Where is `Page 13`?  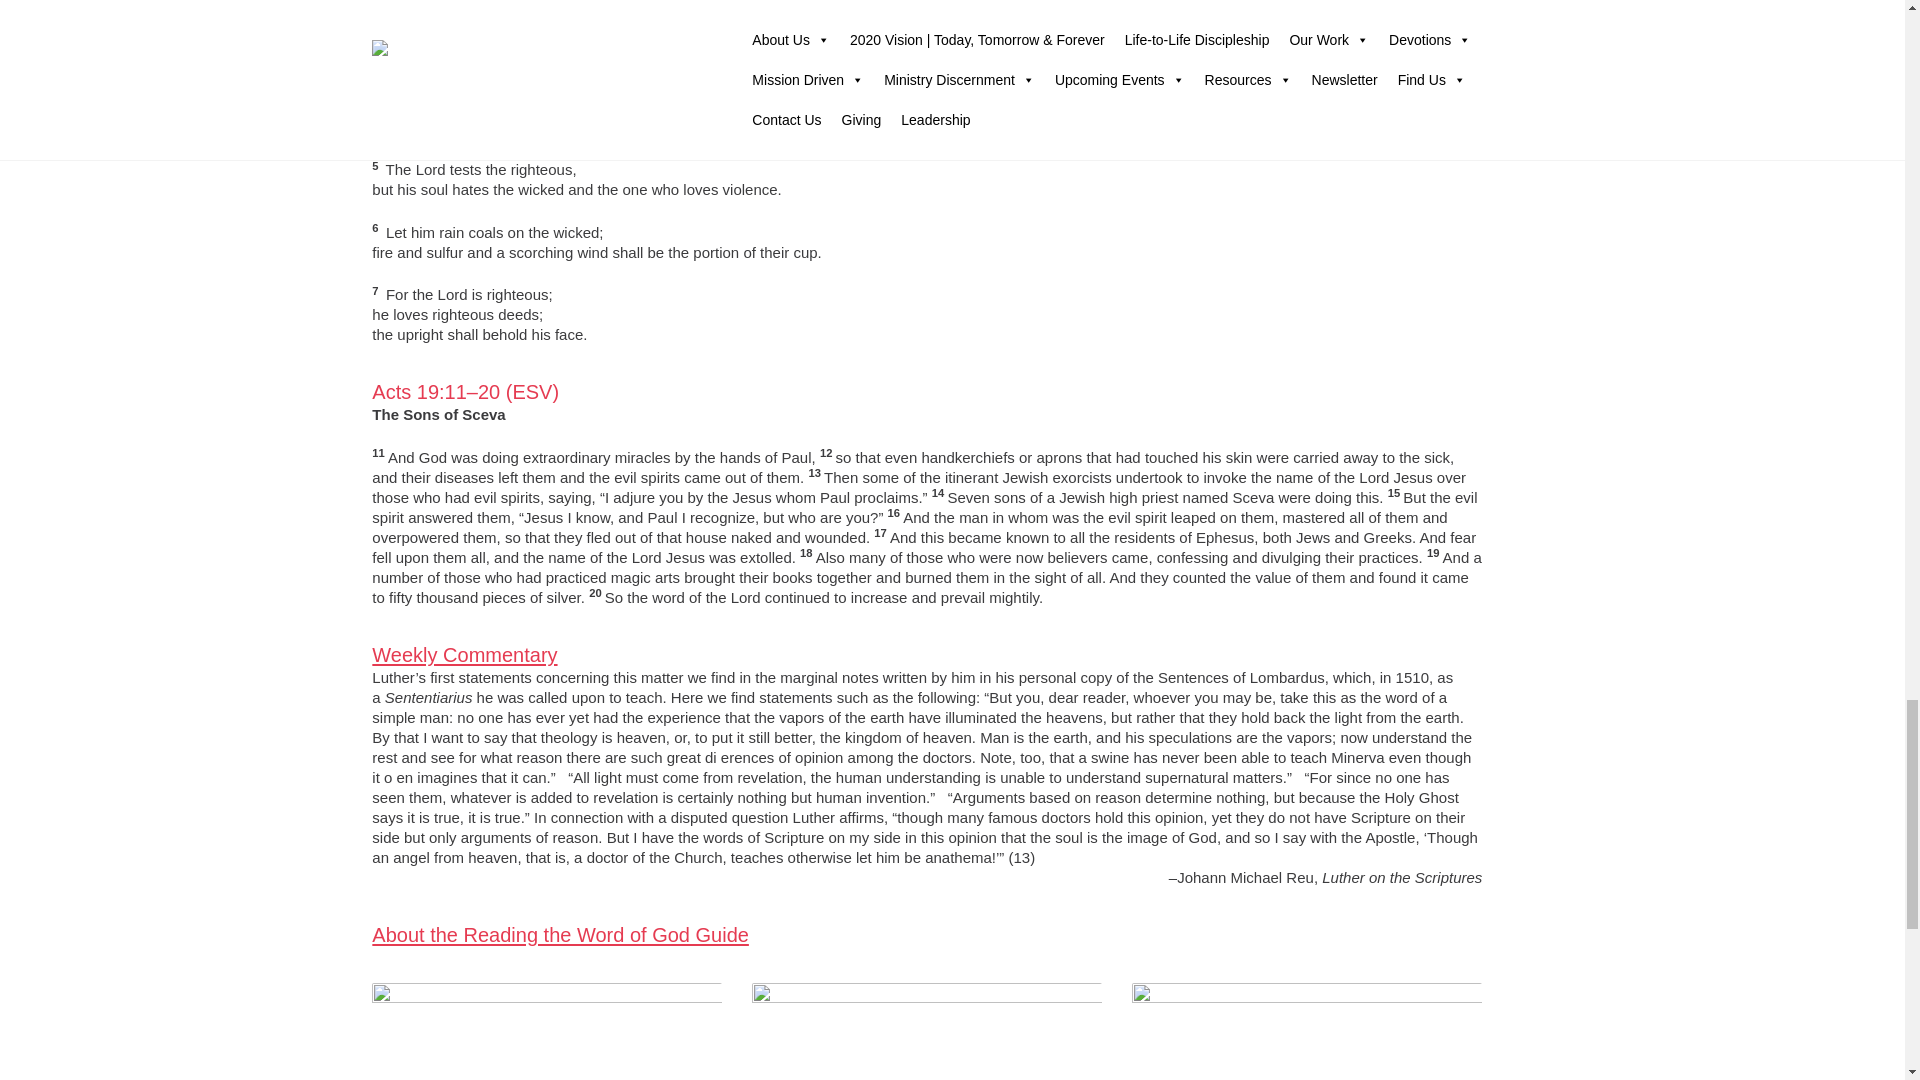
Page 13 is located at coordinates (927, 768).